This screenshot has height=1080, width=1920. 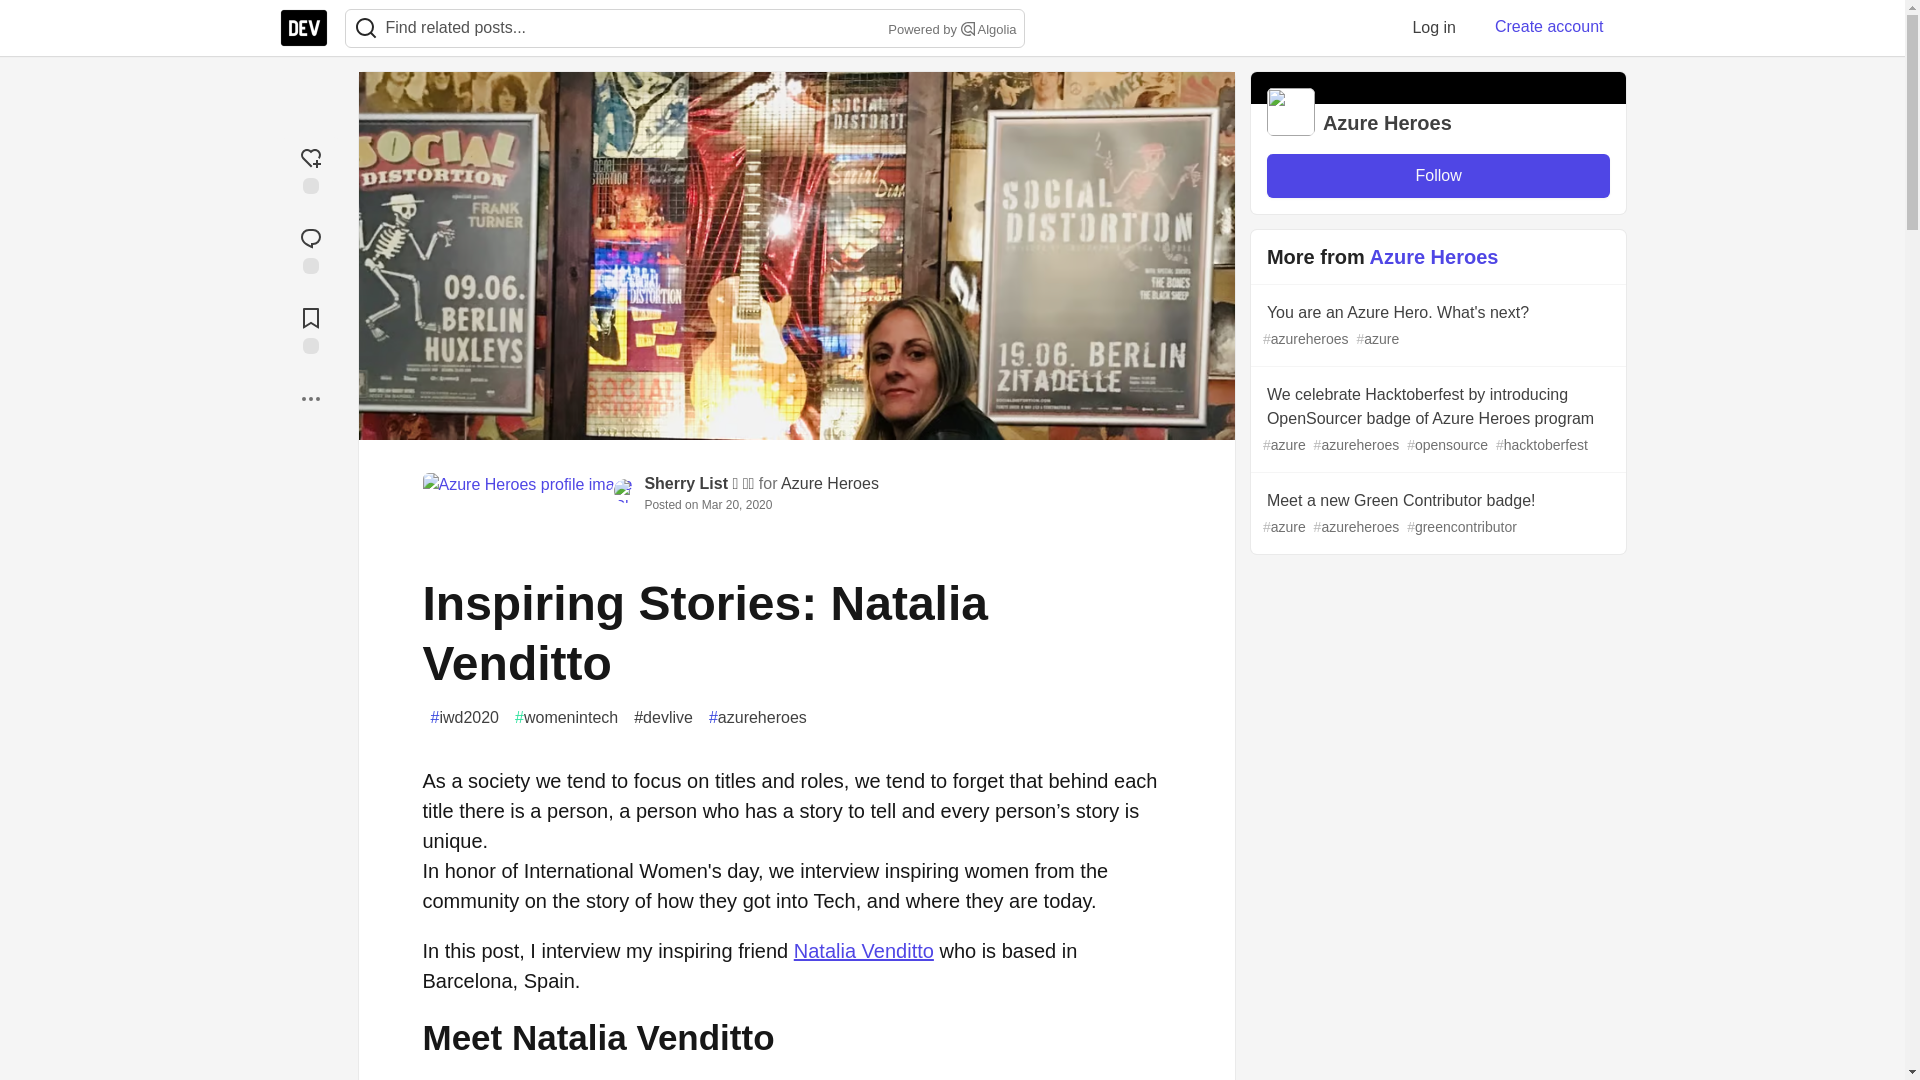 What do you see at coordinates (864, 950) in the screenshot?
I see `Natalia Venditto` at bounding box center [864, 950].